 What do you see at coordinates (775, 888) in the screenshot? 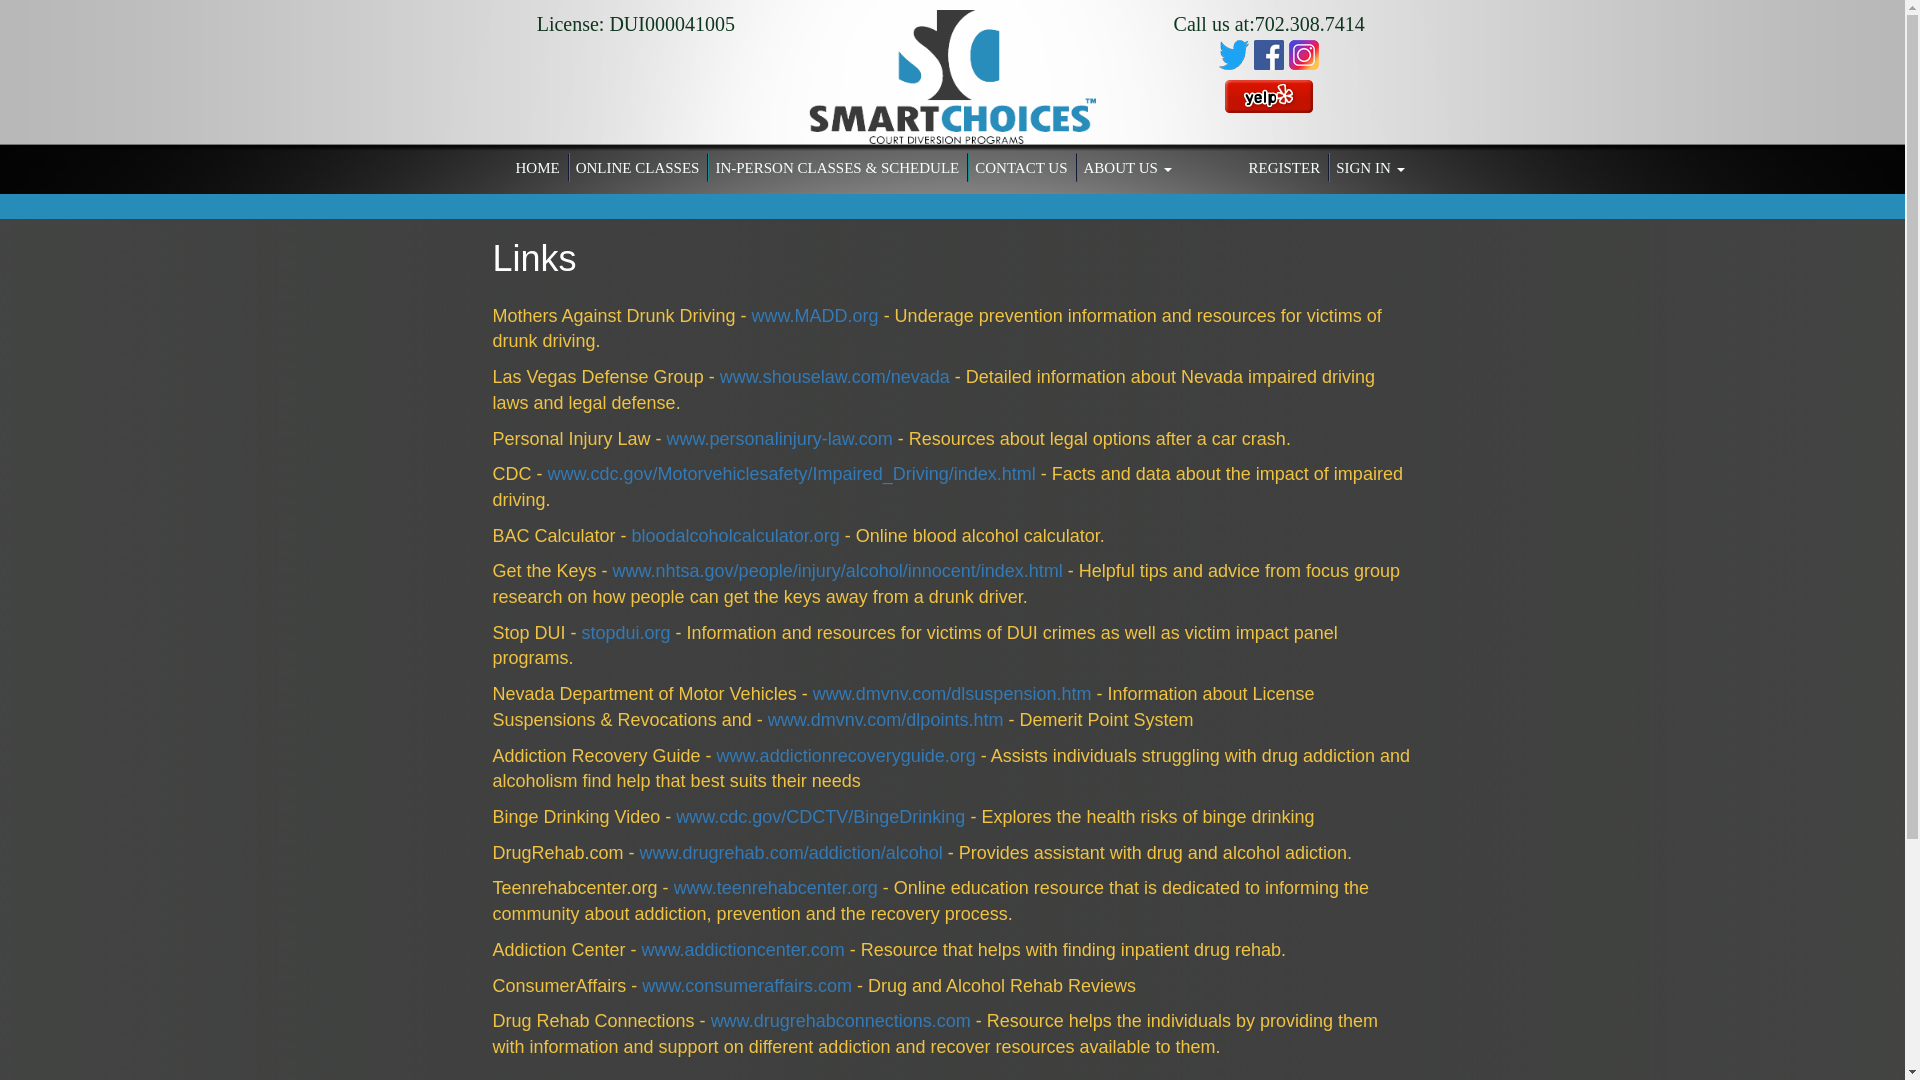
I see `www.teenrehabcenter.org` at bounding box center [775, 888].